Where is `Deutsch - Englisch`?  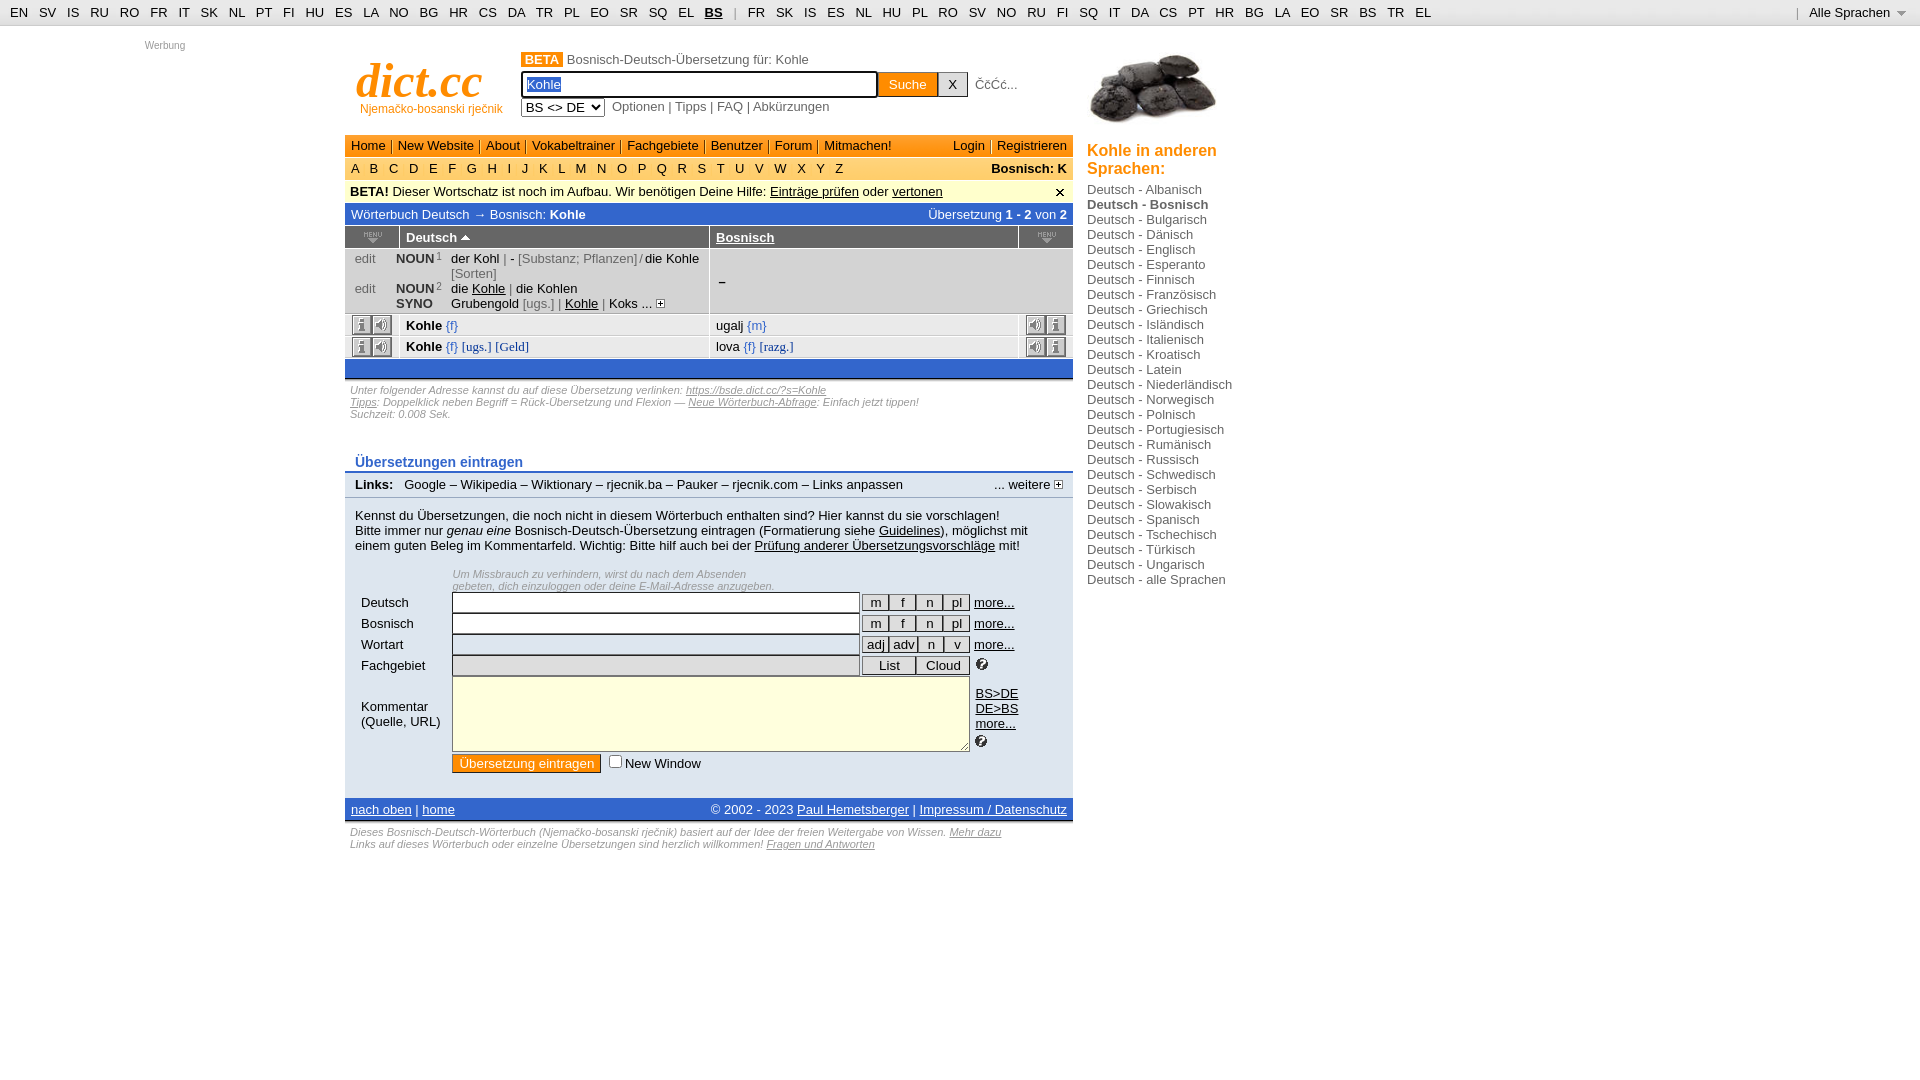
Deutsch - Englisch is located at coordinates (1141, 250).